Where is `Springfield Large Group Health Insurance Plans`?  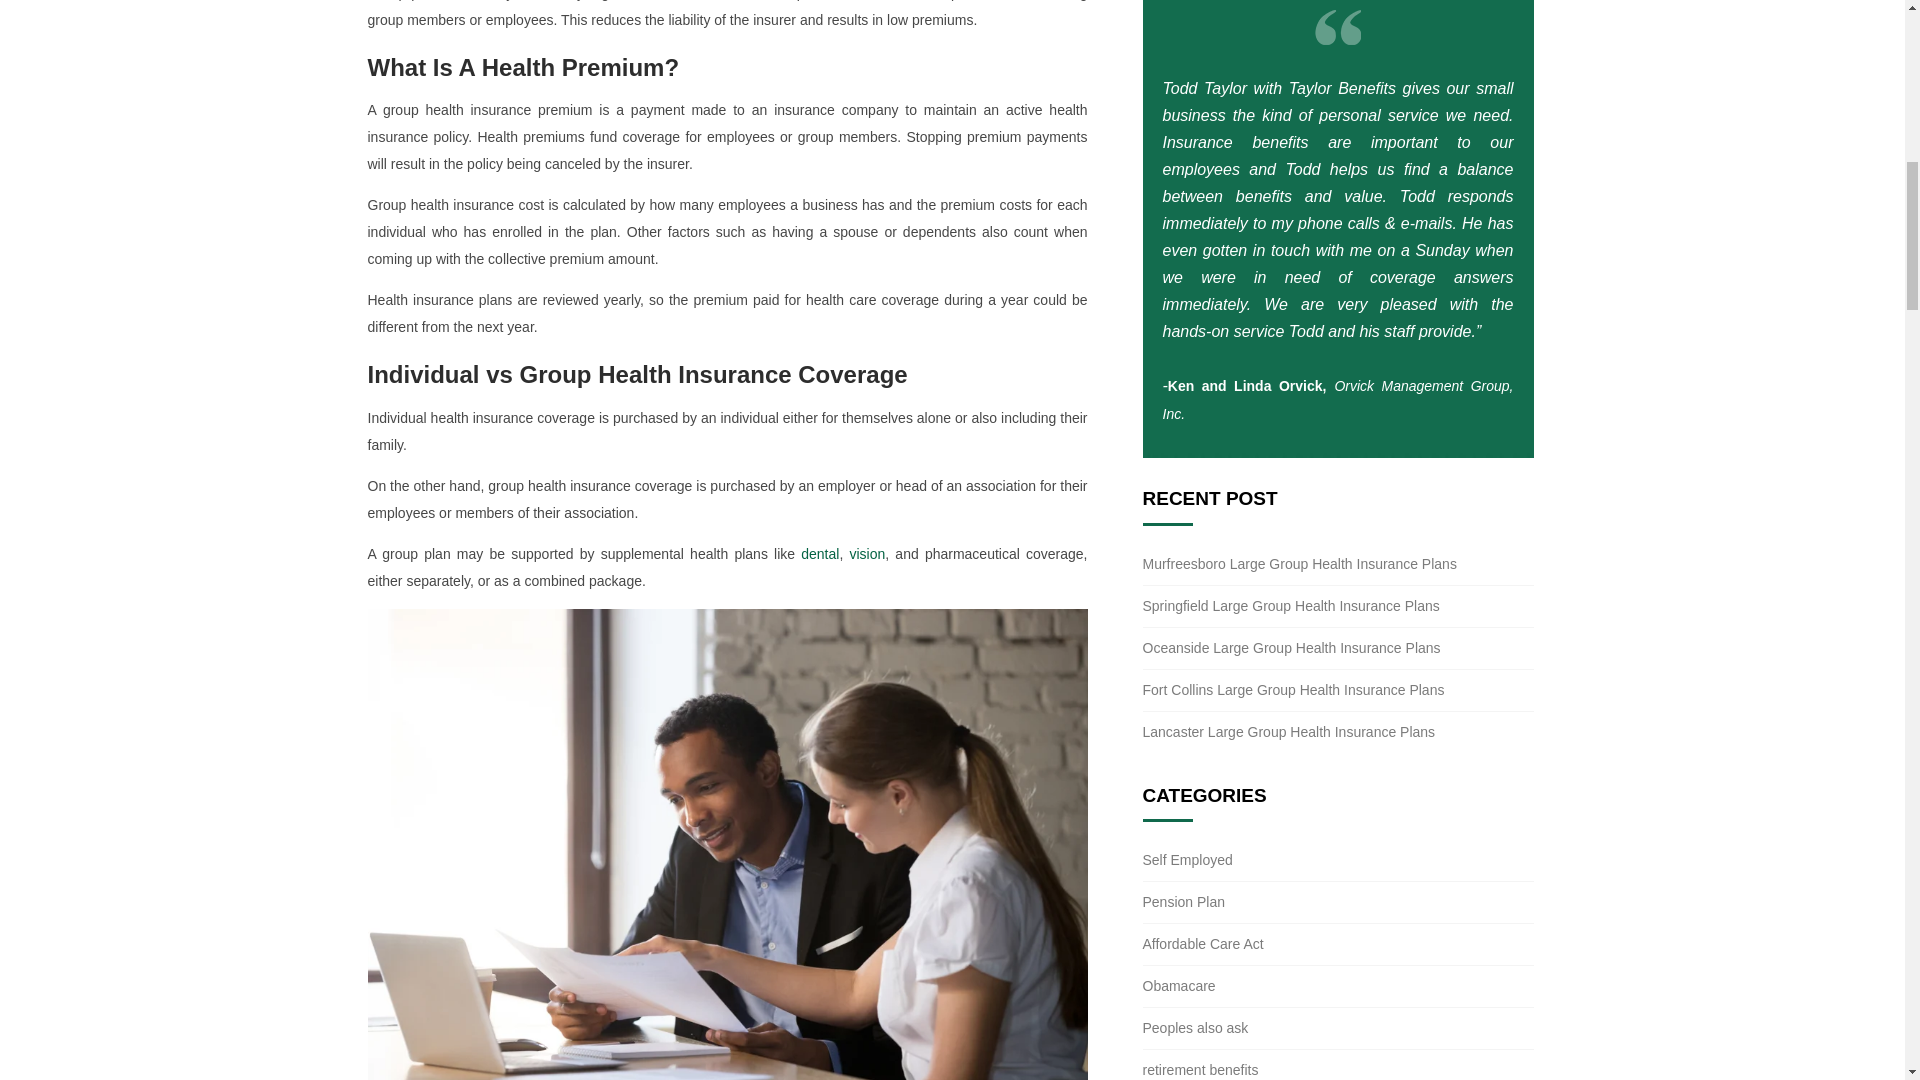 Springfield Large Group Health Insurance Plans is located at coordinates (1290, 606).